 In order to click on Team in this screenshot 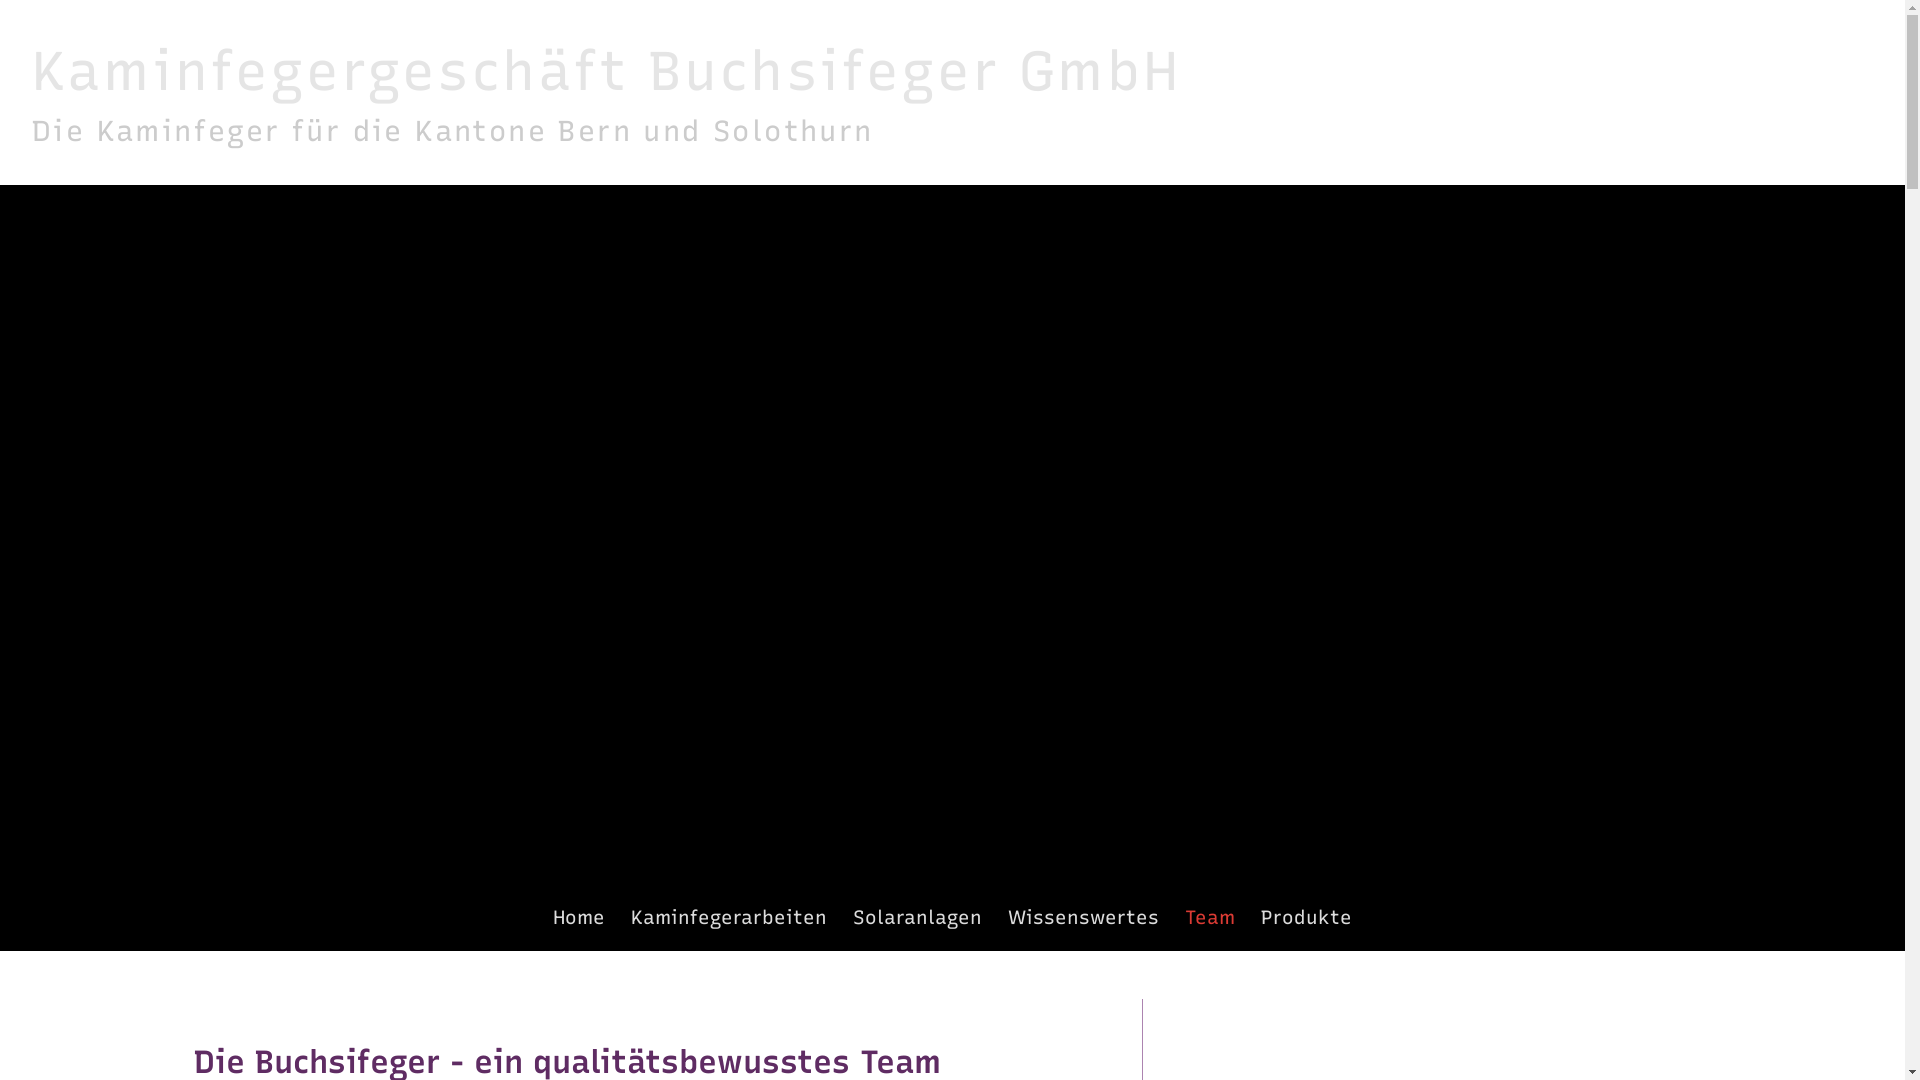, I will do `click(1210, 918)`.